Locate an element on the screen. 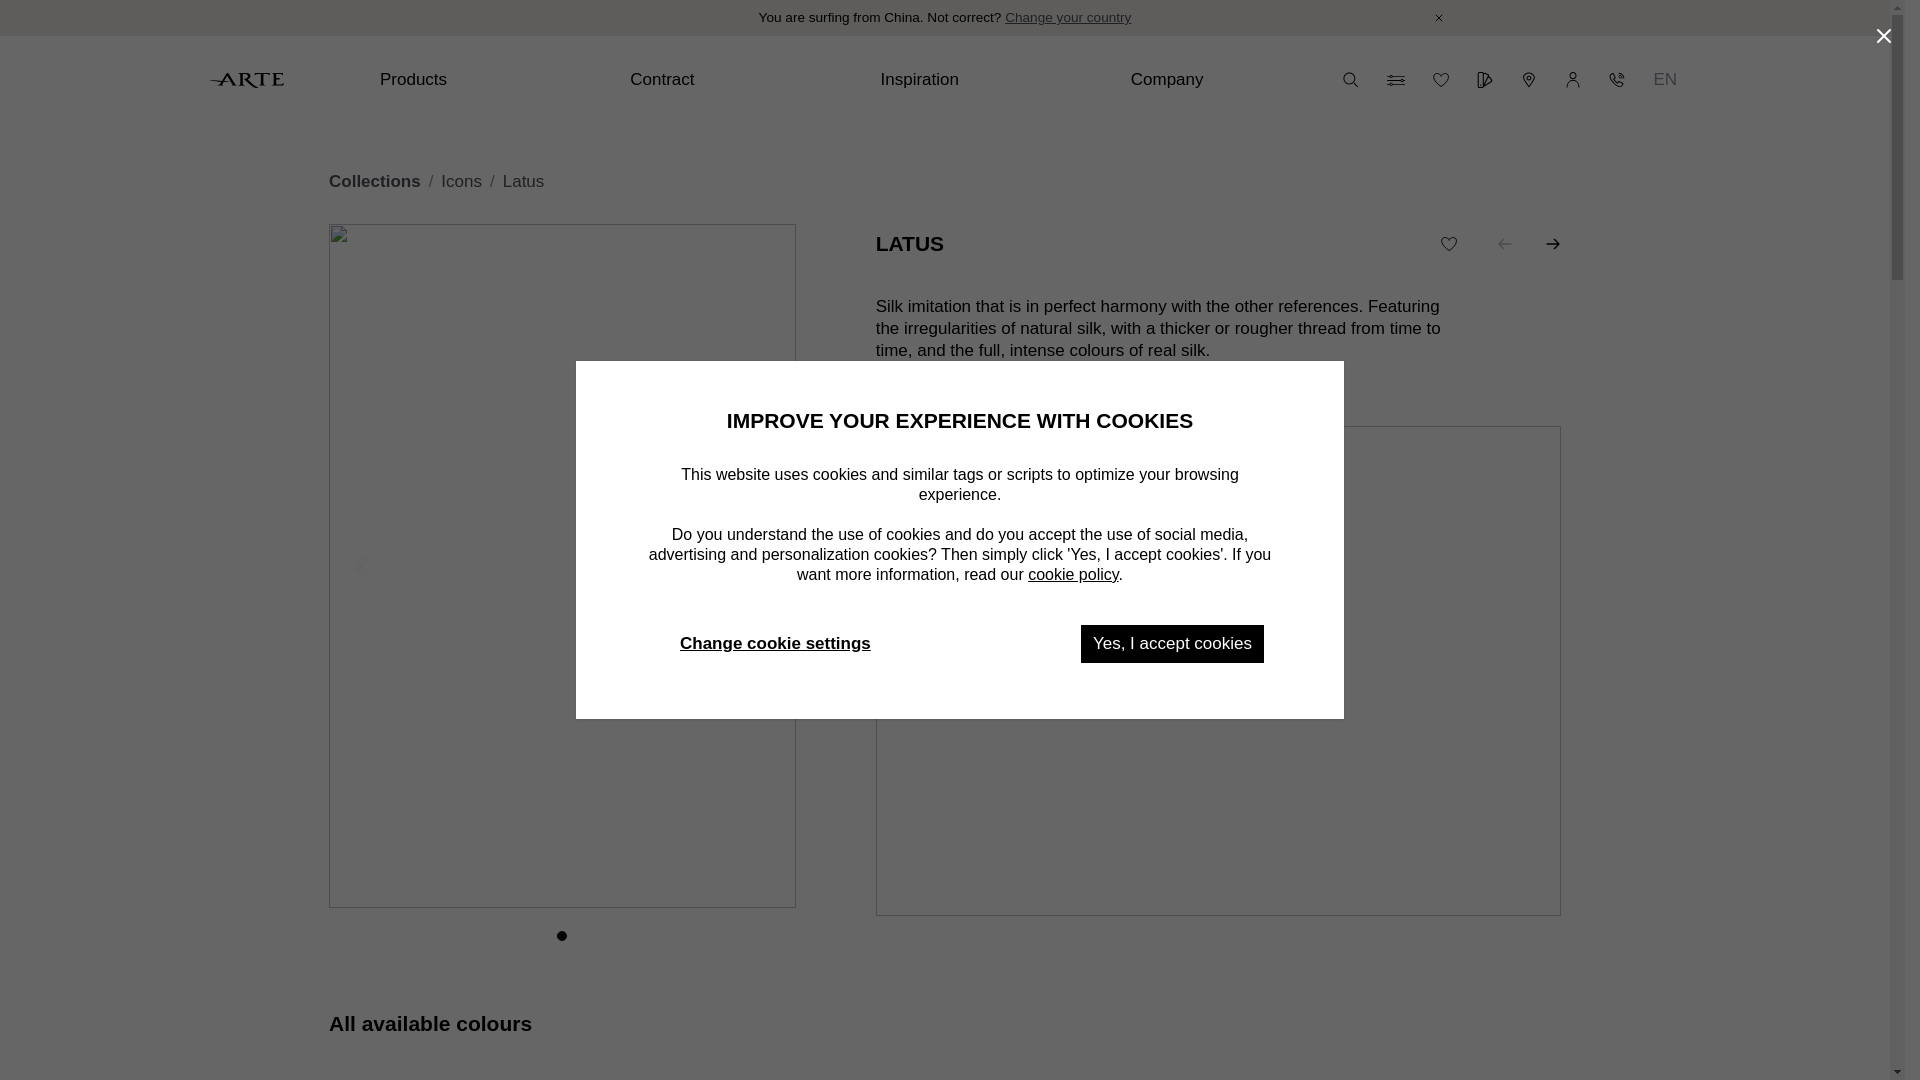 This screenshot has height=1080, width=1920. Company is located at coordinates (1240, 80).